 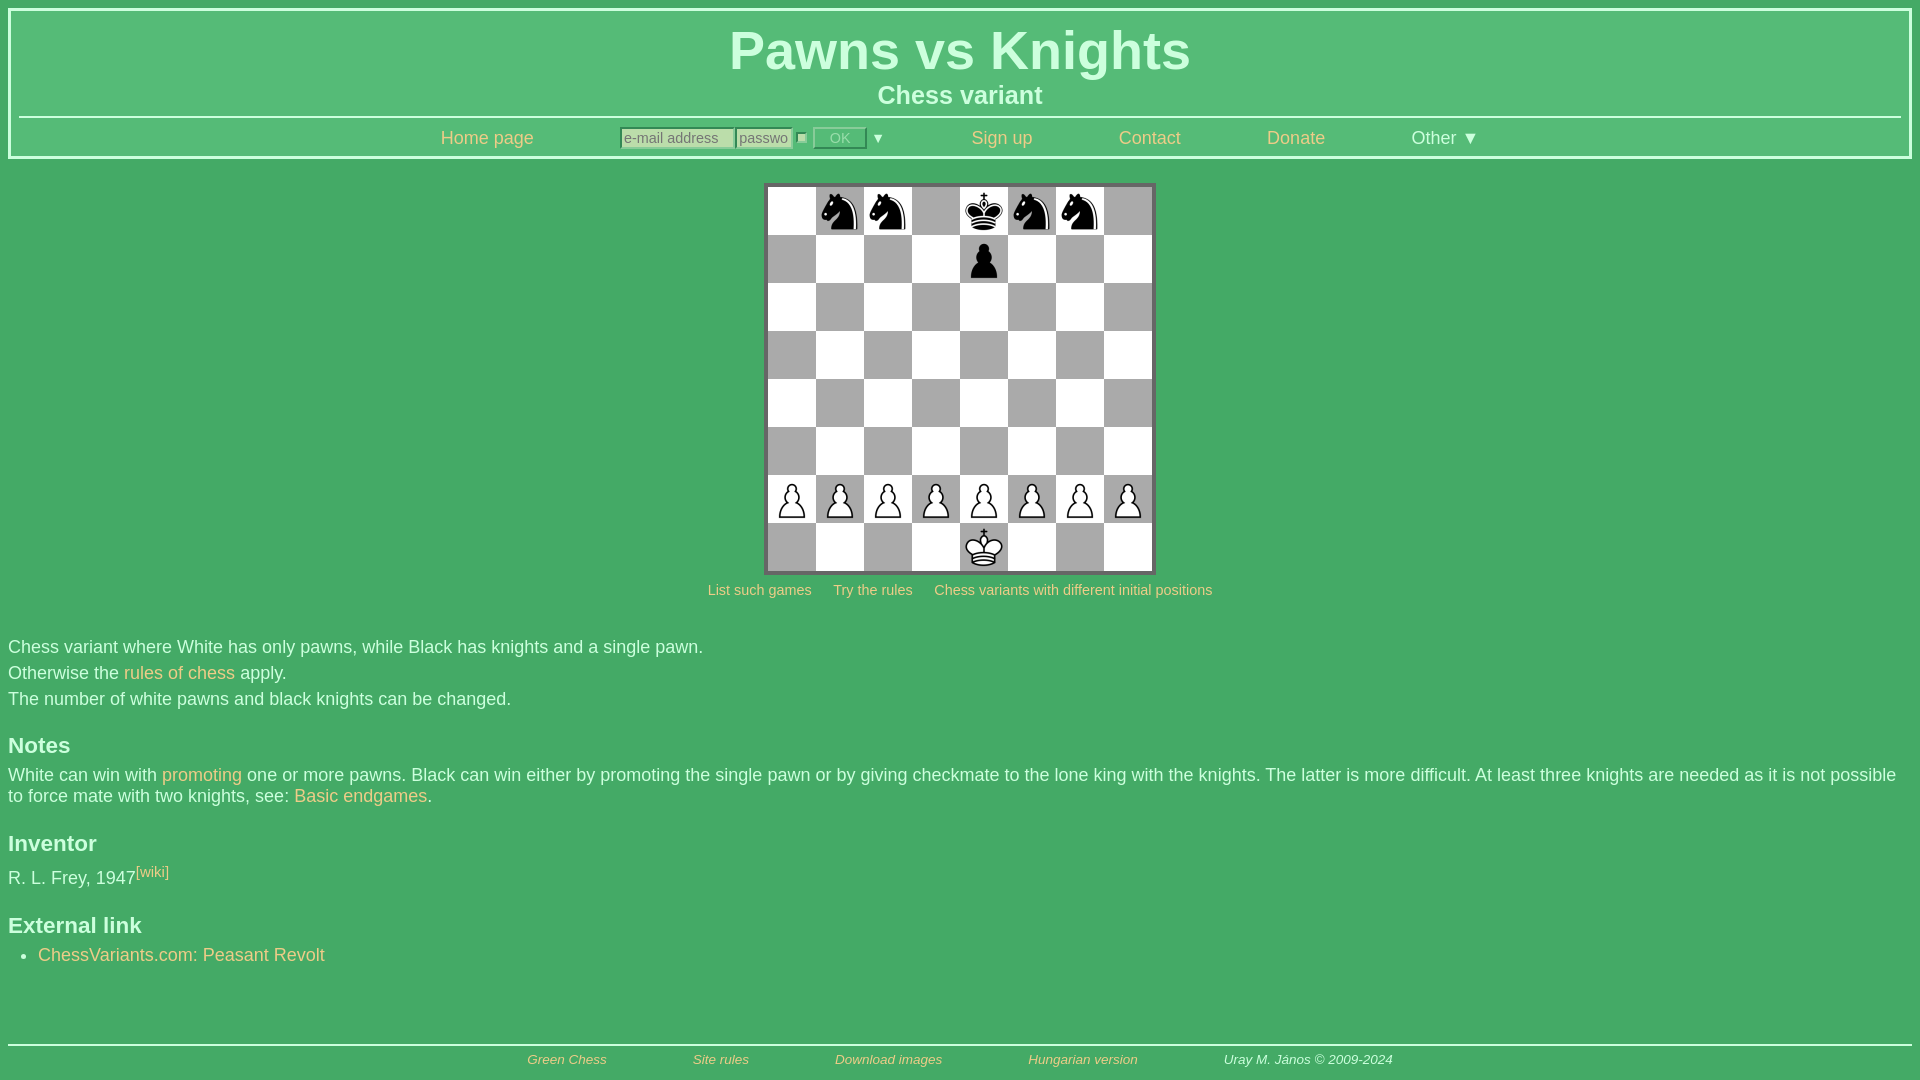 I want to click on ChessVariants.com: Peasant Revolt, so click(x=181, y=955).